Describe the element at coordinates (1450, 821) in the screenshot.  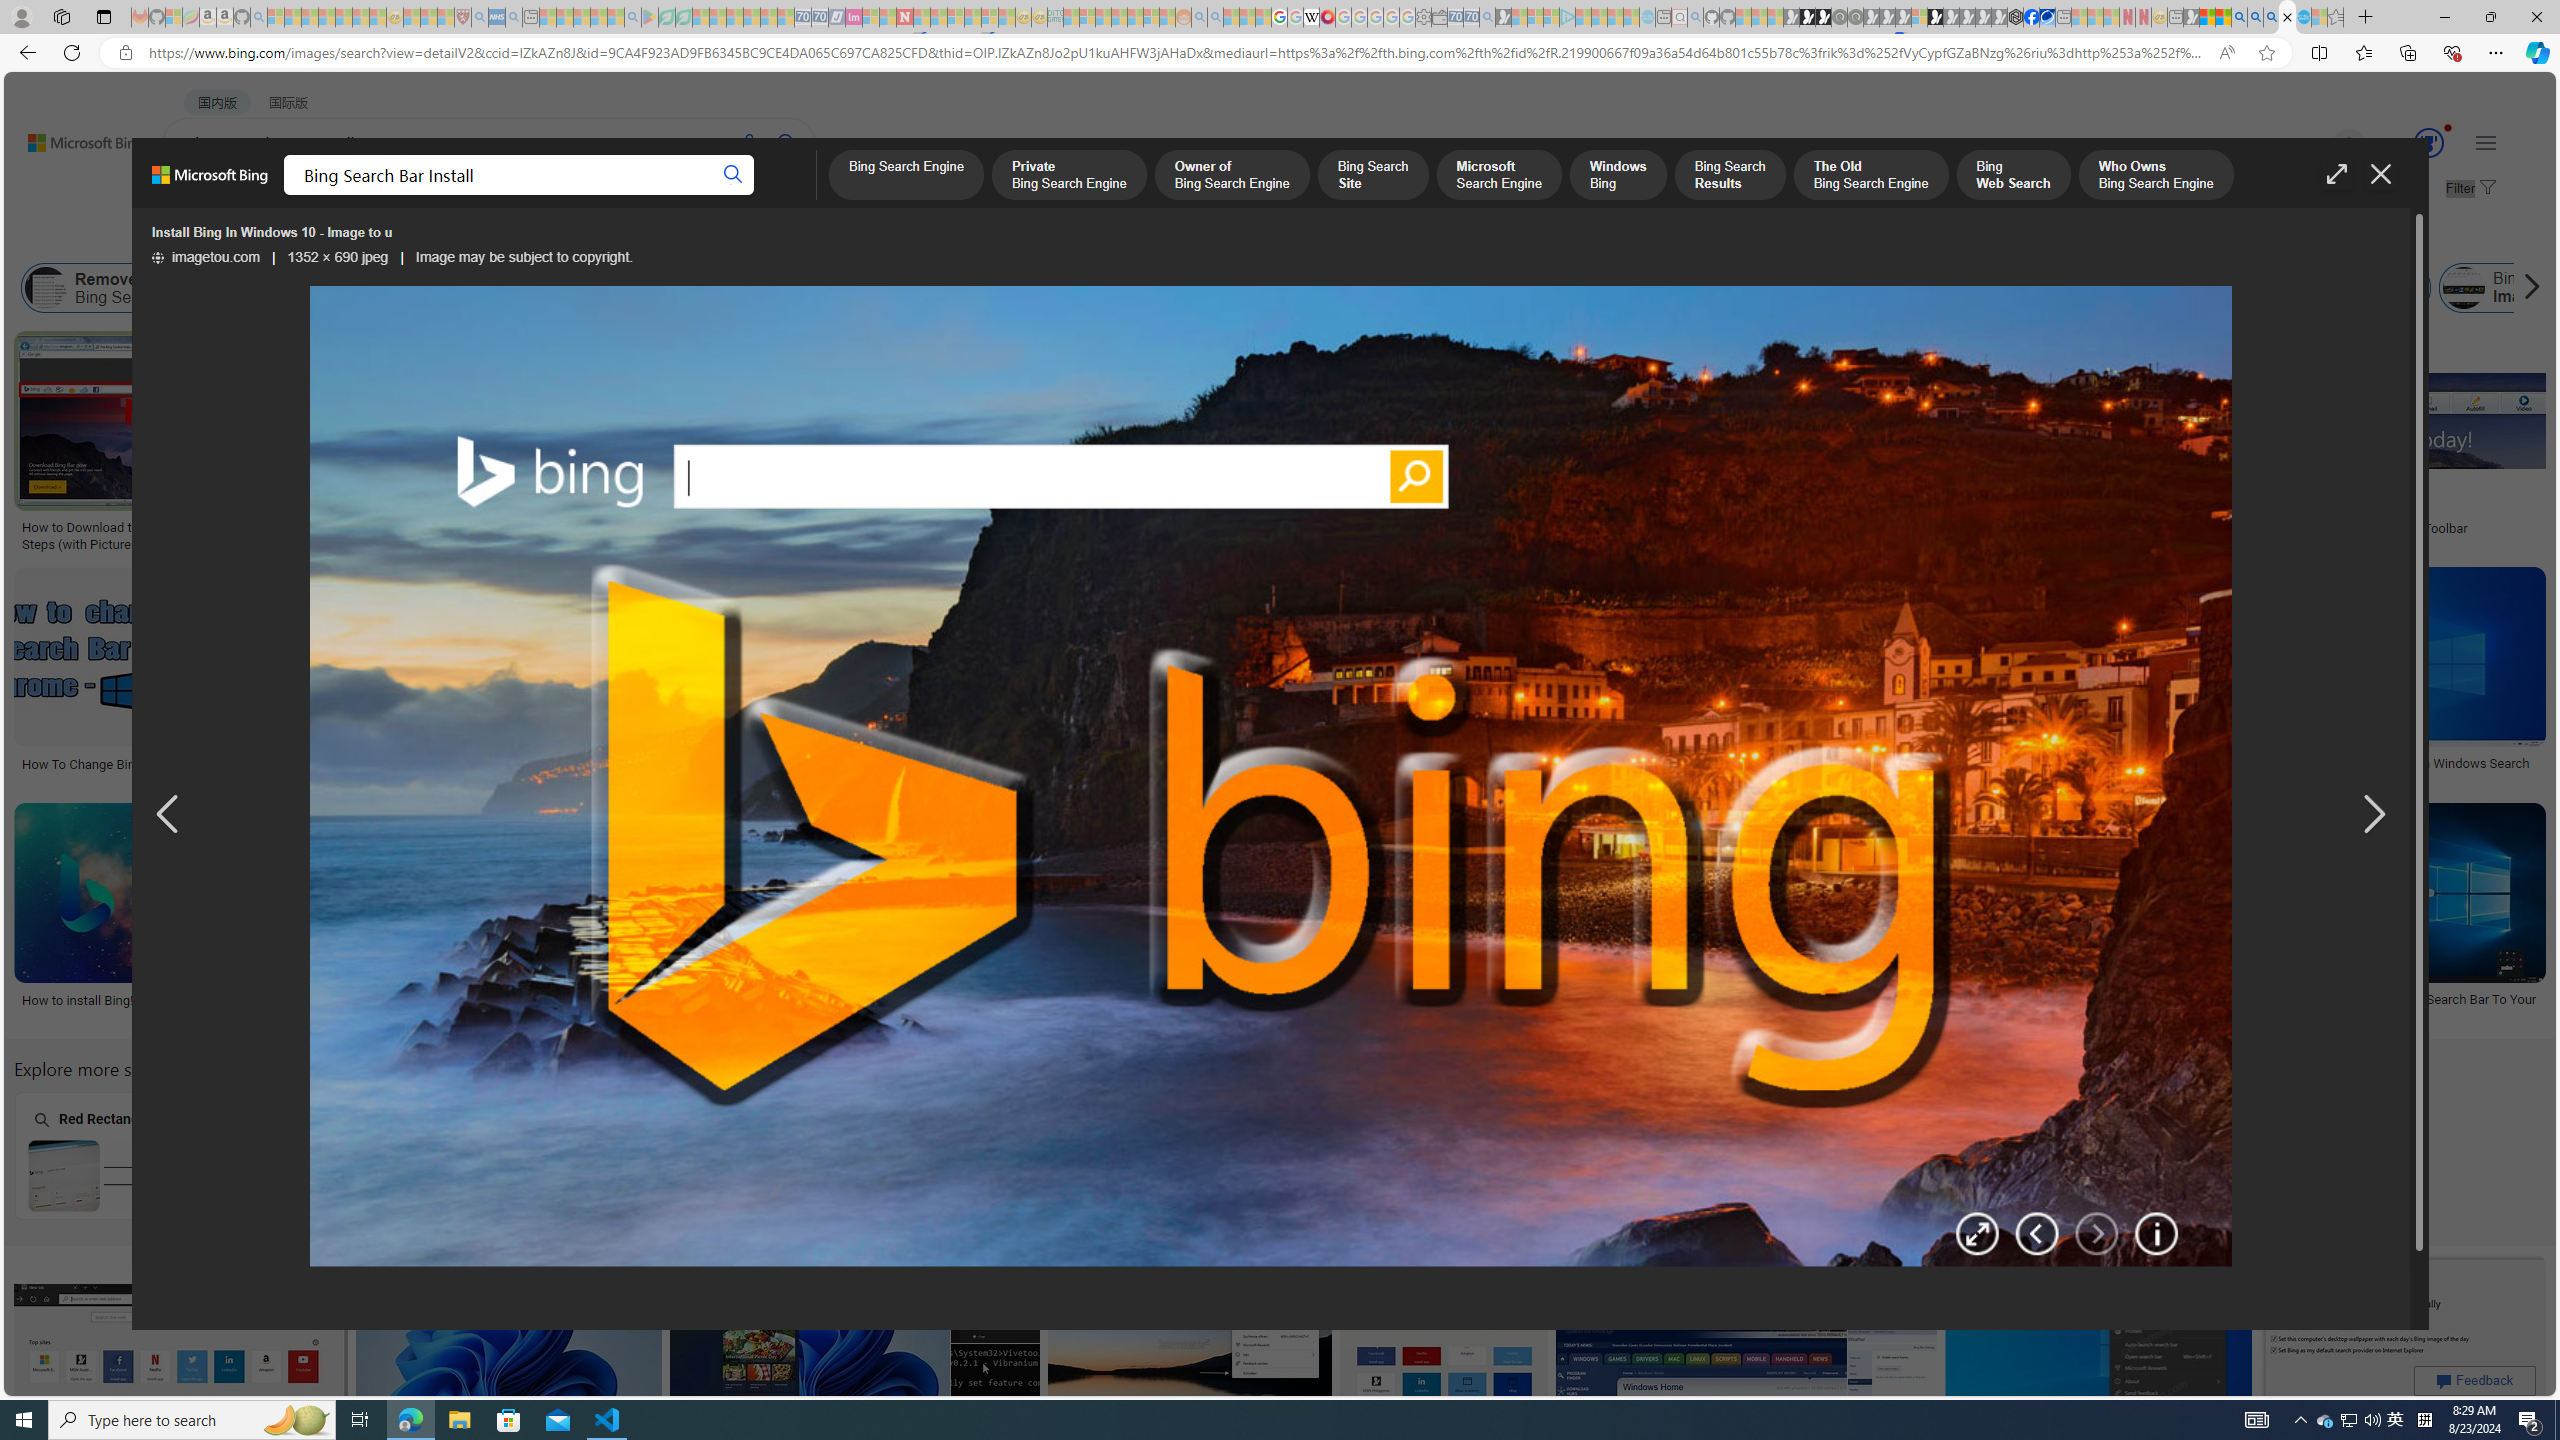
I see `2:33` at that location.